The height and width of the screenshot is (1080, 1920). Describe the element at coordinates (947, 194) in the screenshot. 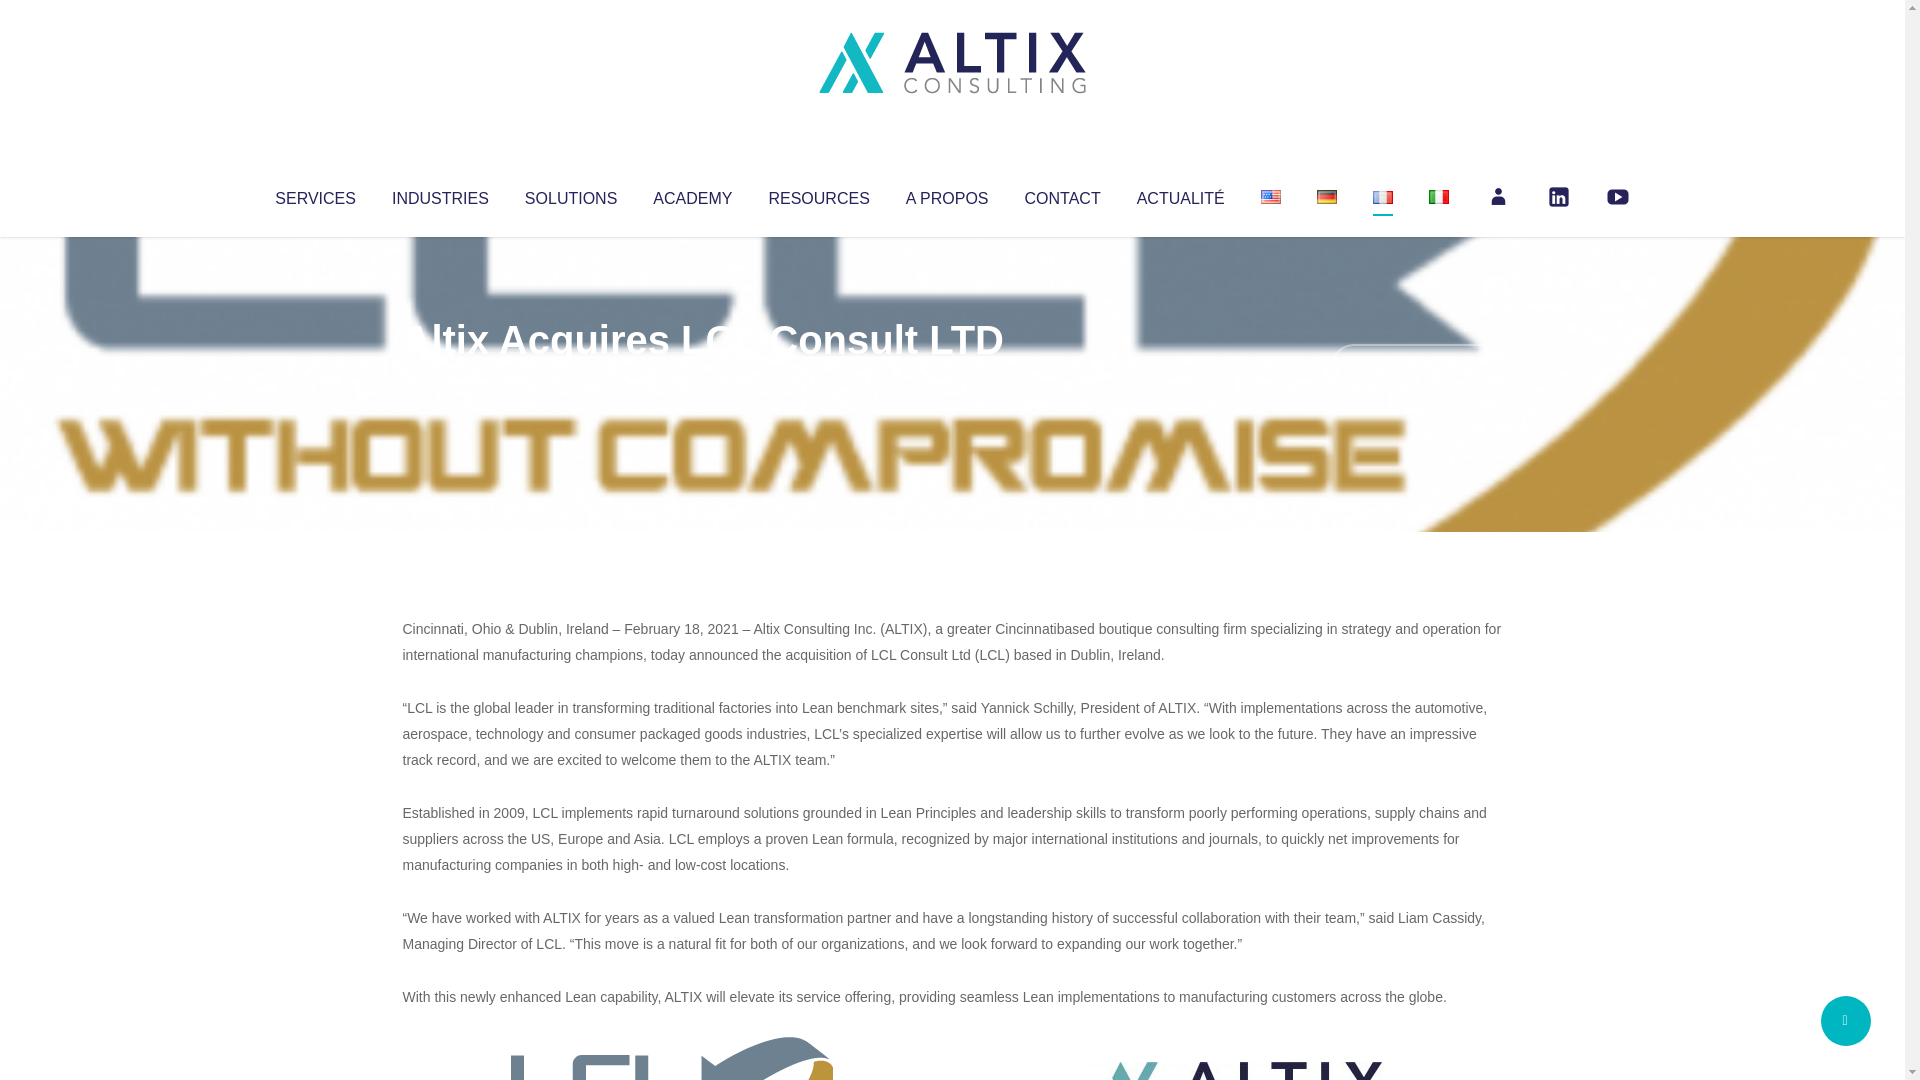

I see `A PROPOS` at that location.